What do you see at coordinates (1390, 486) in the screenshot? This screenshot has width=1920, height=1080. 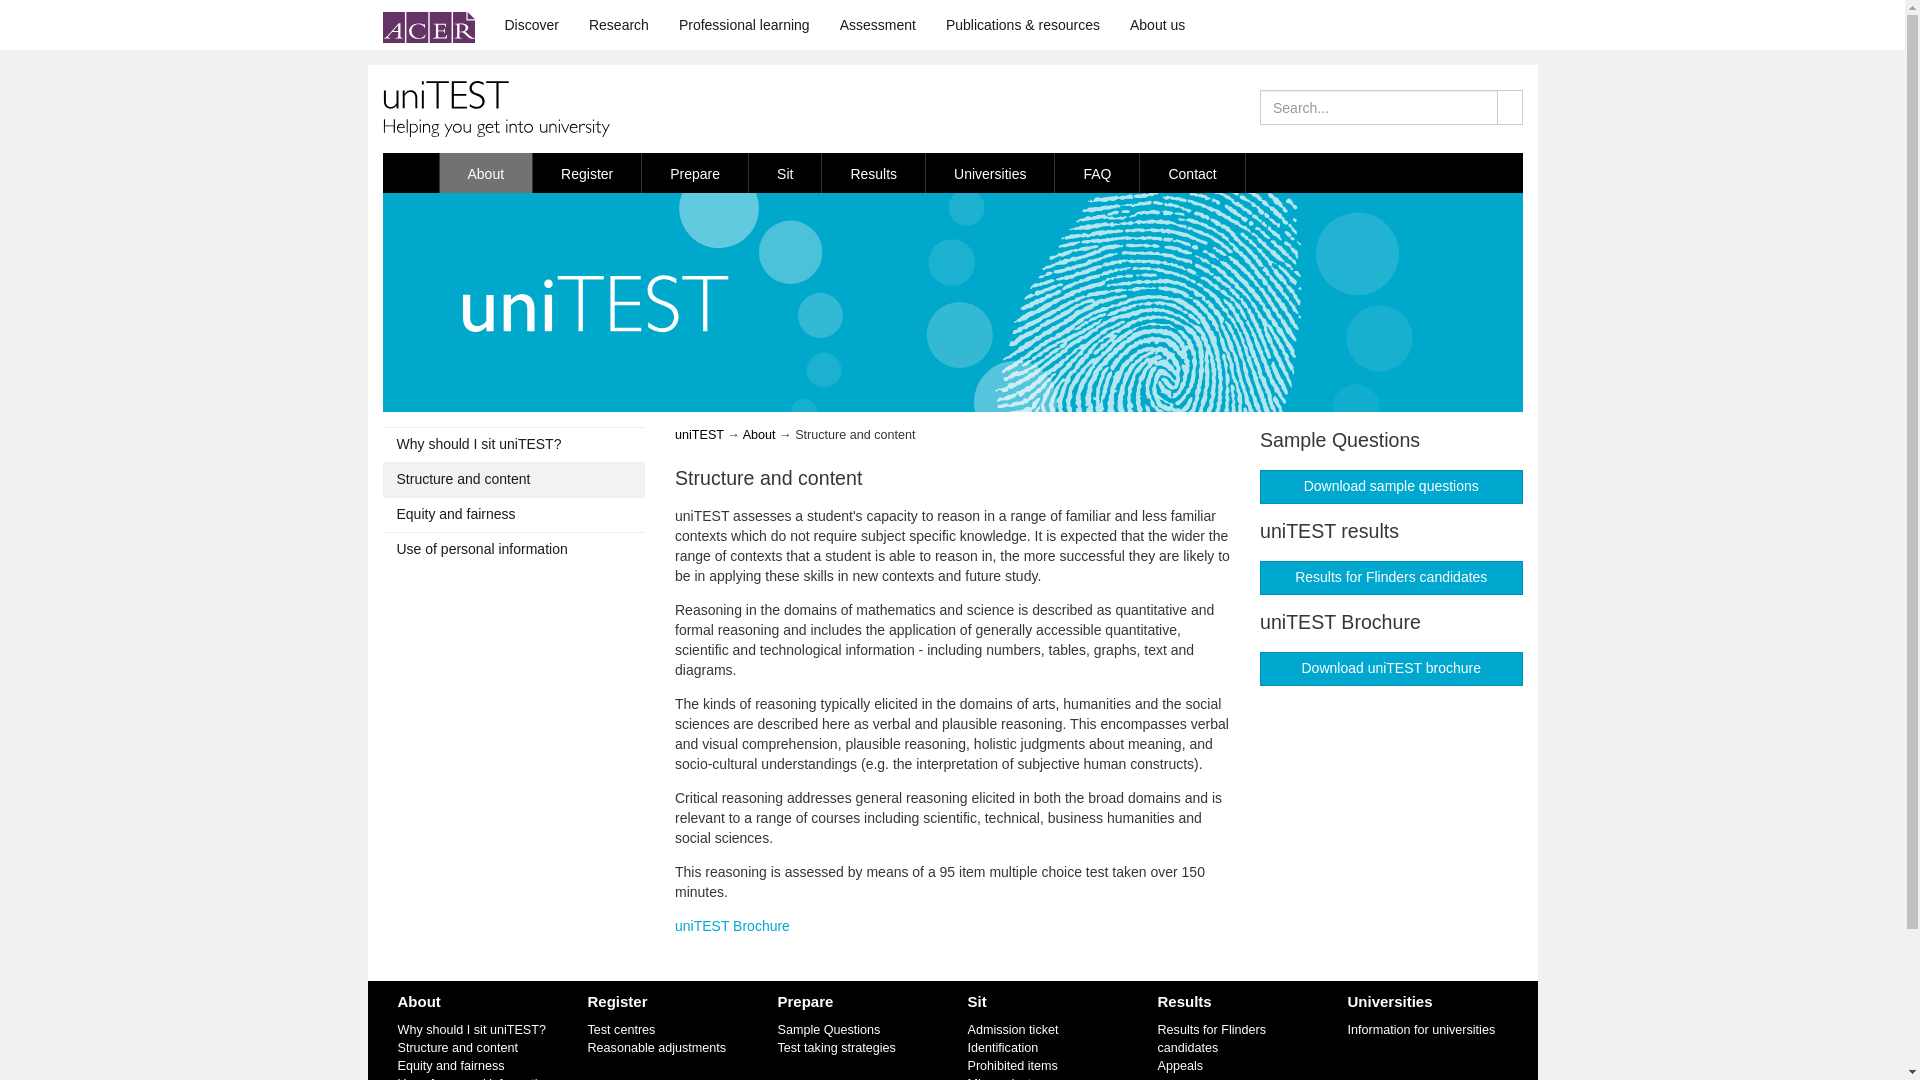 I see `Download sample questions` at bounding box center [1390, 486].